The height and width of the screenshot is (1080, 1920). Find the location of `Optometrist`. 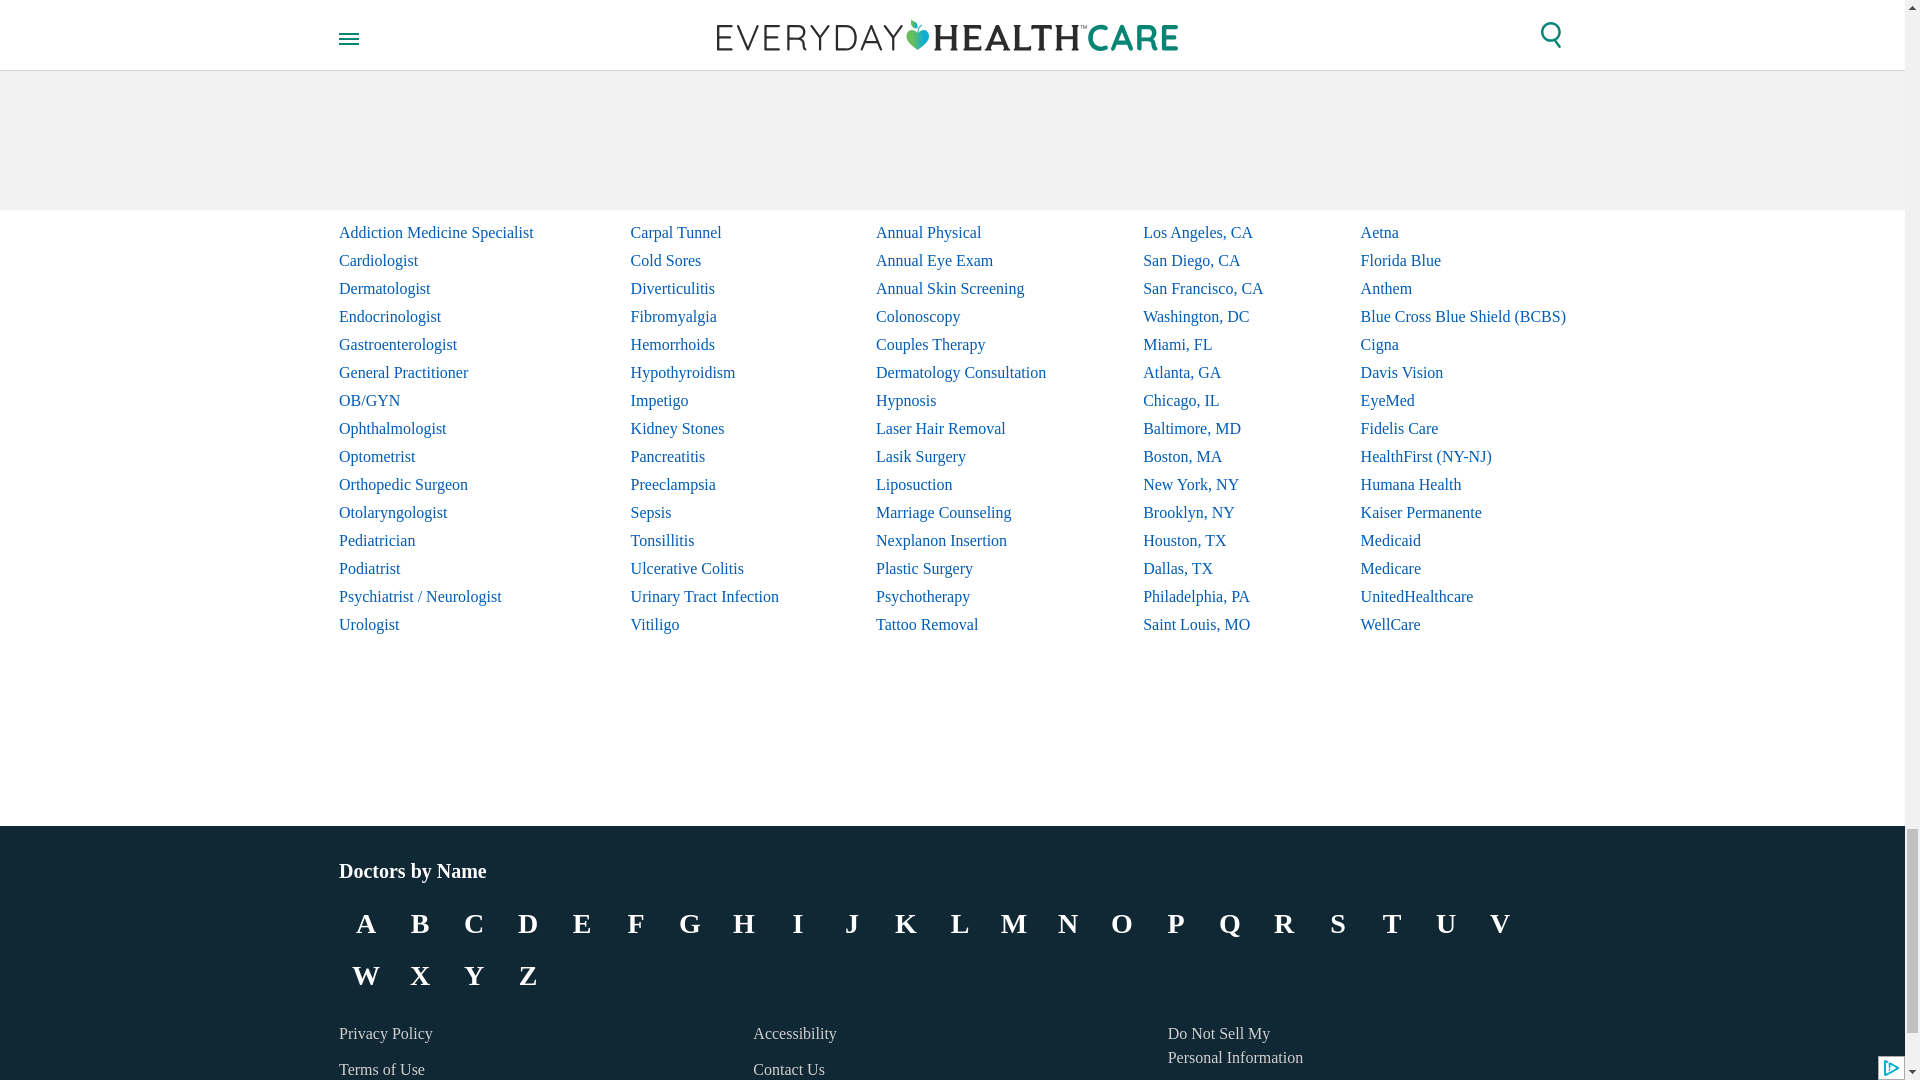

Optometrist is located at coordinates (436, 456).